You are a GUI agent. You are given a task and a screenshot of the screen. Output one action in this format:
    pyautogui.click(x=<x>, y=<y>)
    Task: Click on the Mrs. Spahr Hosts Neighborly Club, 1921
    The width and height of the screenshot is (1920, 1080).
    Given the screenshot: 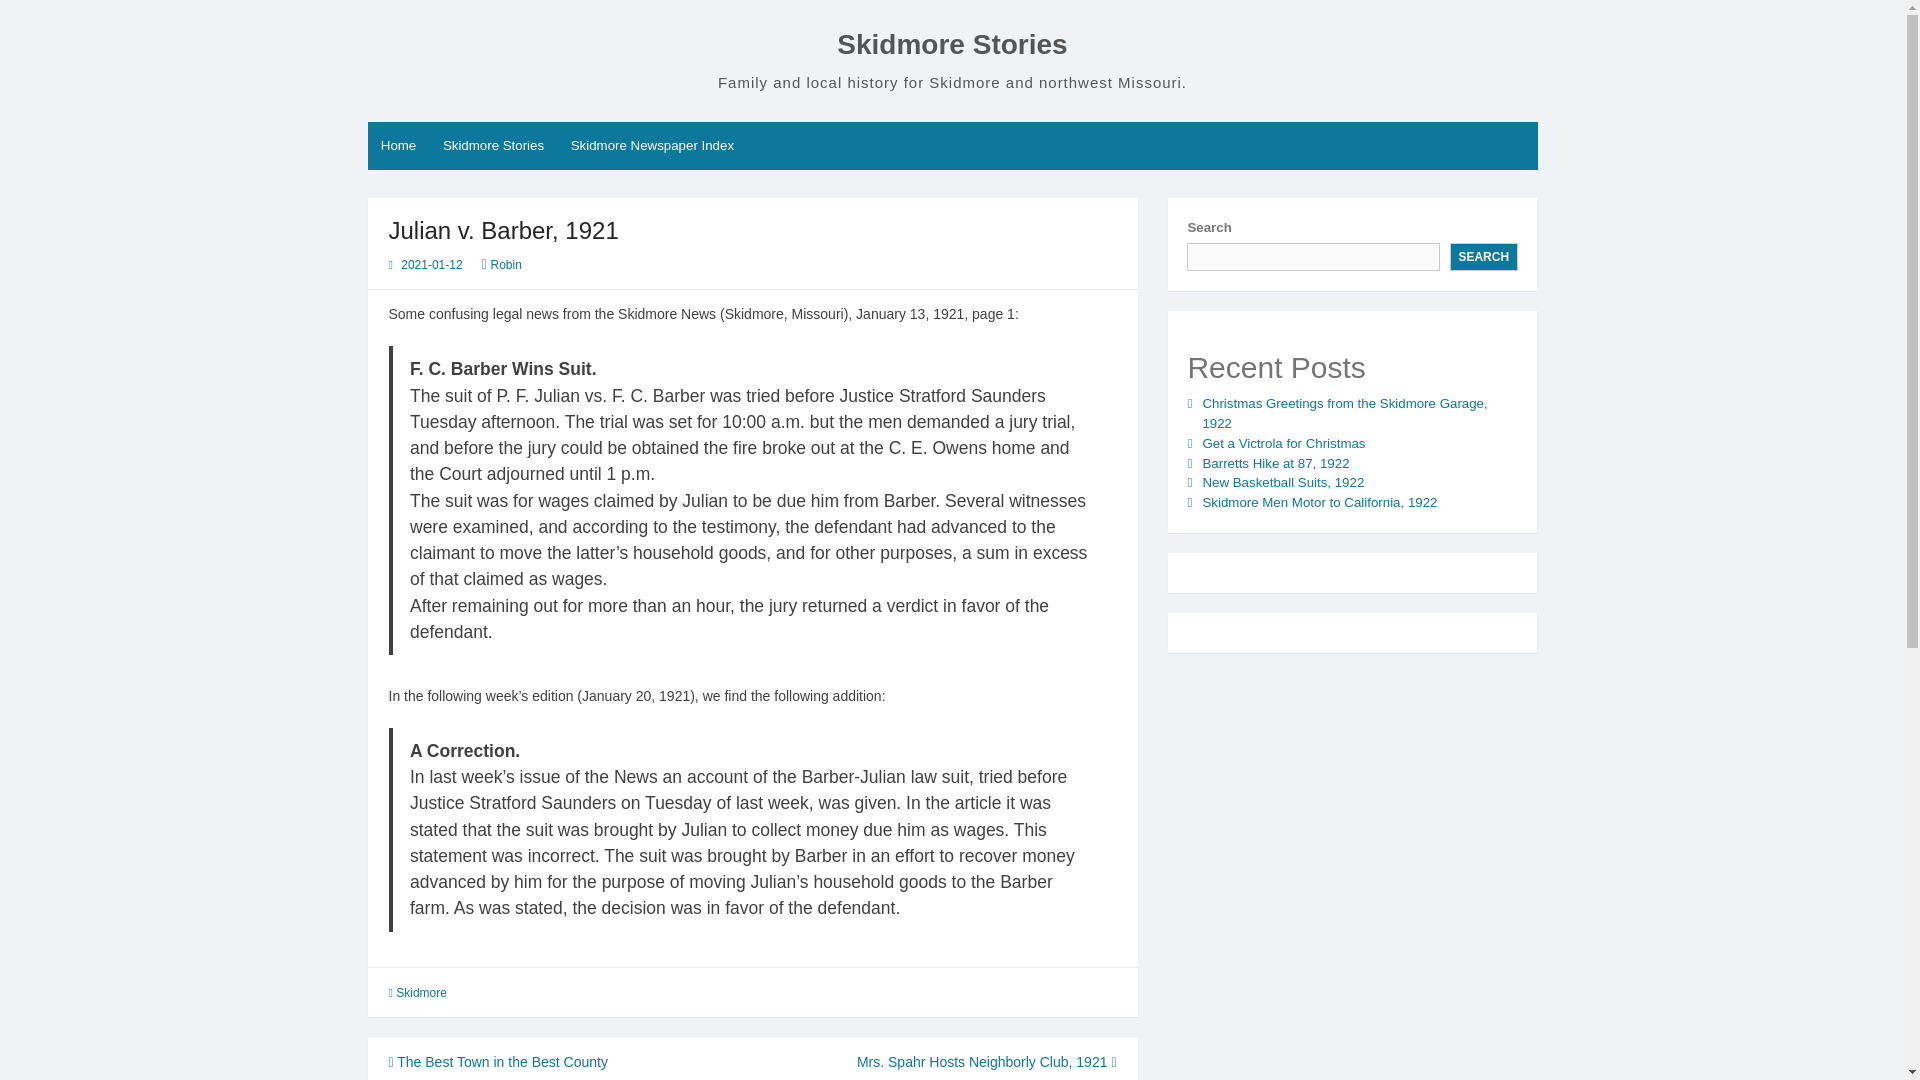 What is the action you would take?
    pyautogui.click(x=986, y=1062)
    